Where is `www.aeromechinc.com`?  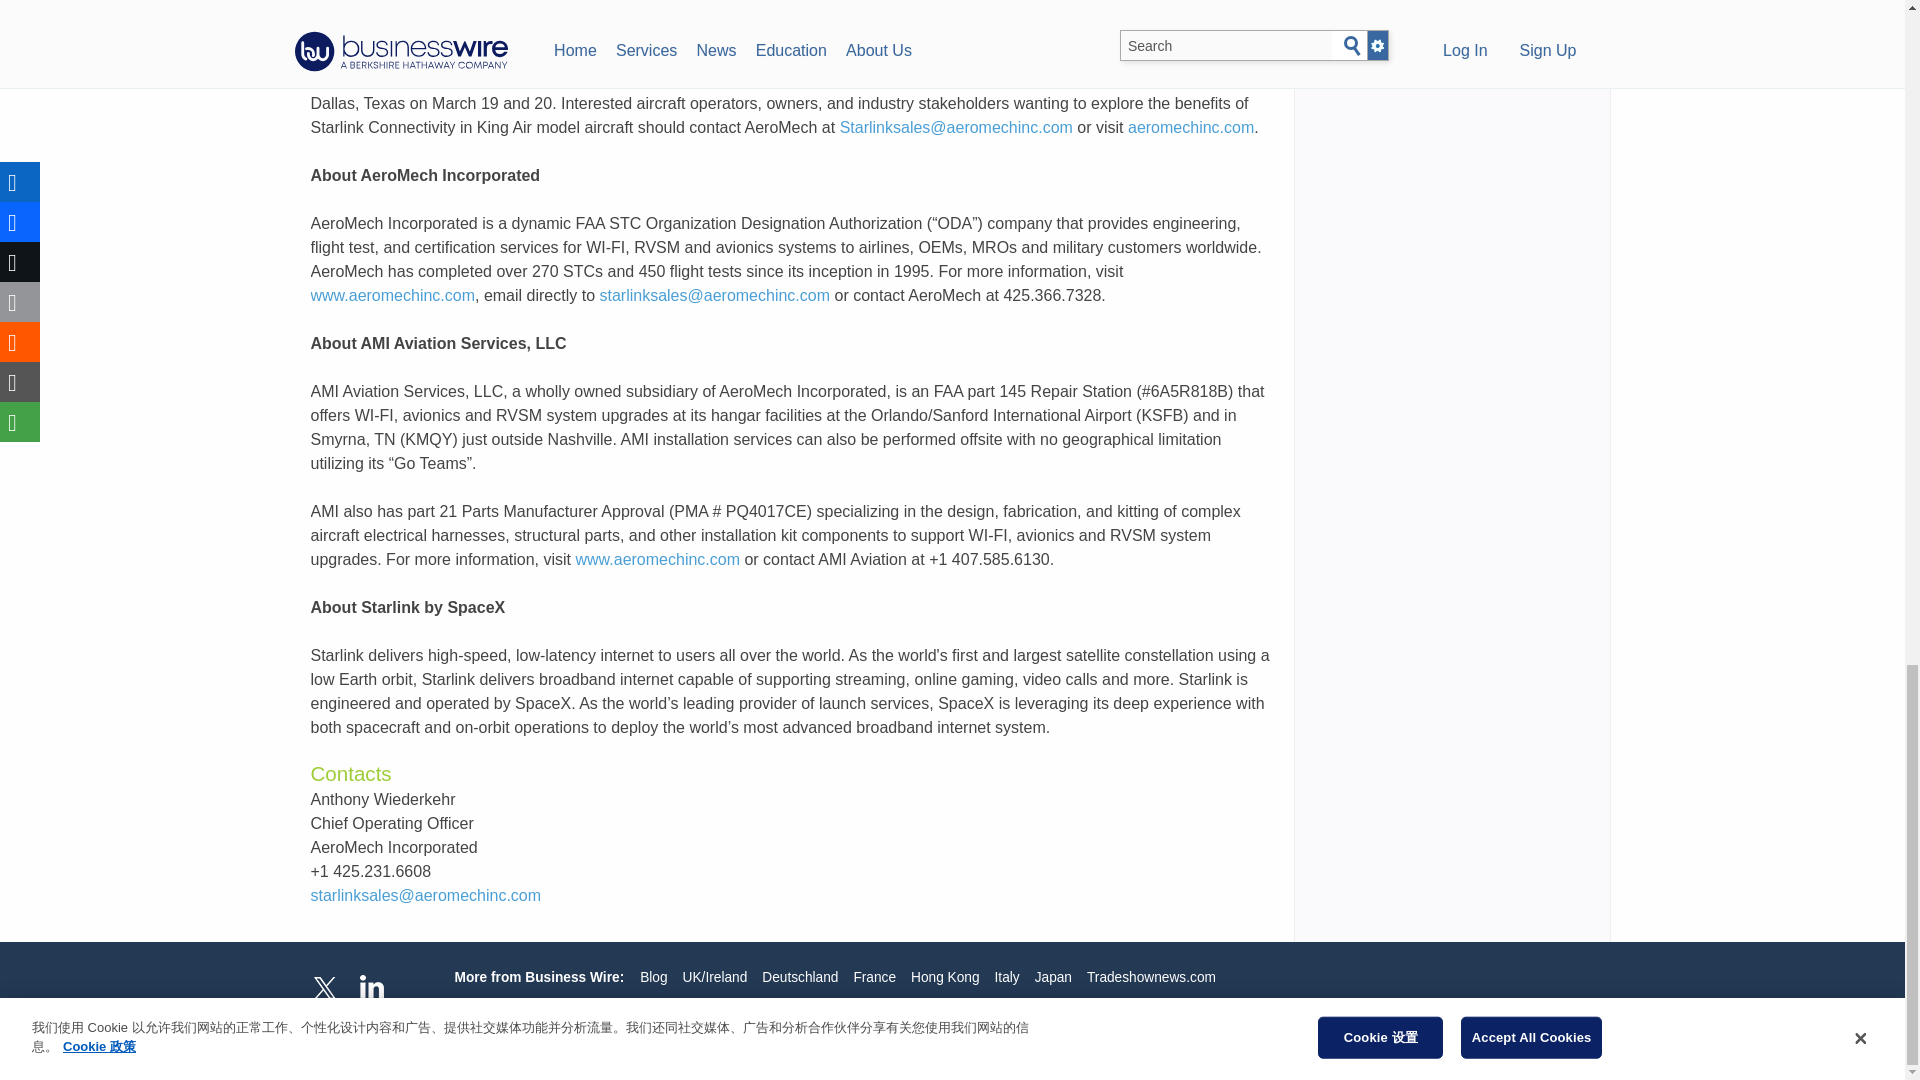 www.aeromechinc.com is located at coordinates (392, 295).